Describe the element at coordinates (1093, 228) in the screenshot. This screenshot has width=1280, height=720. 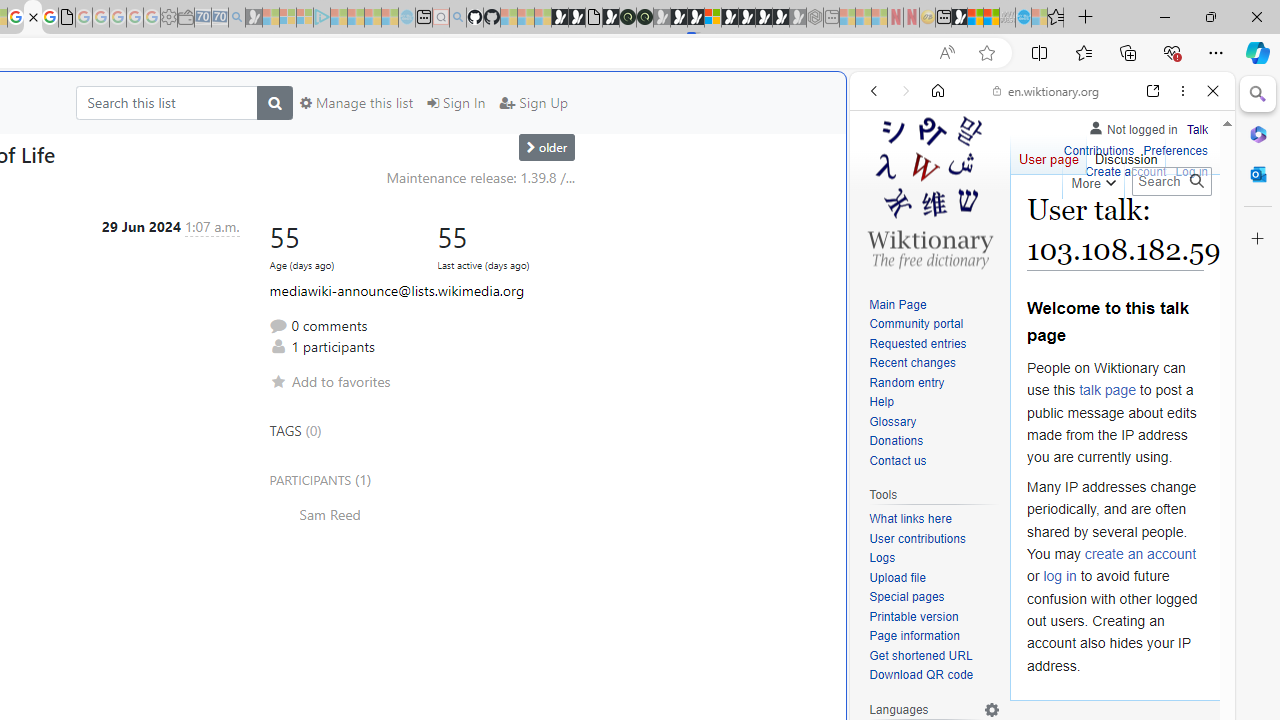
I see `SEARCH TOOLS` at that location.